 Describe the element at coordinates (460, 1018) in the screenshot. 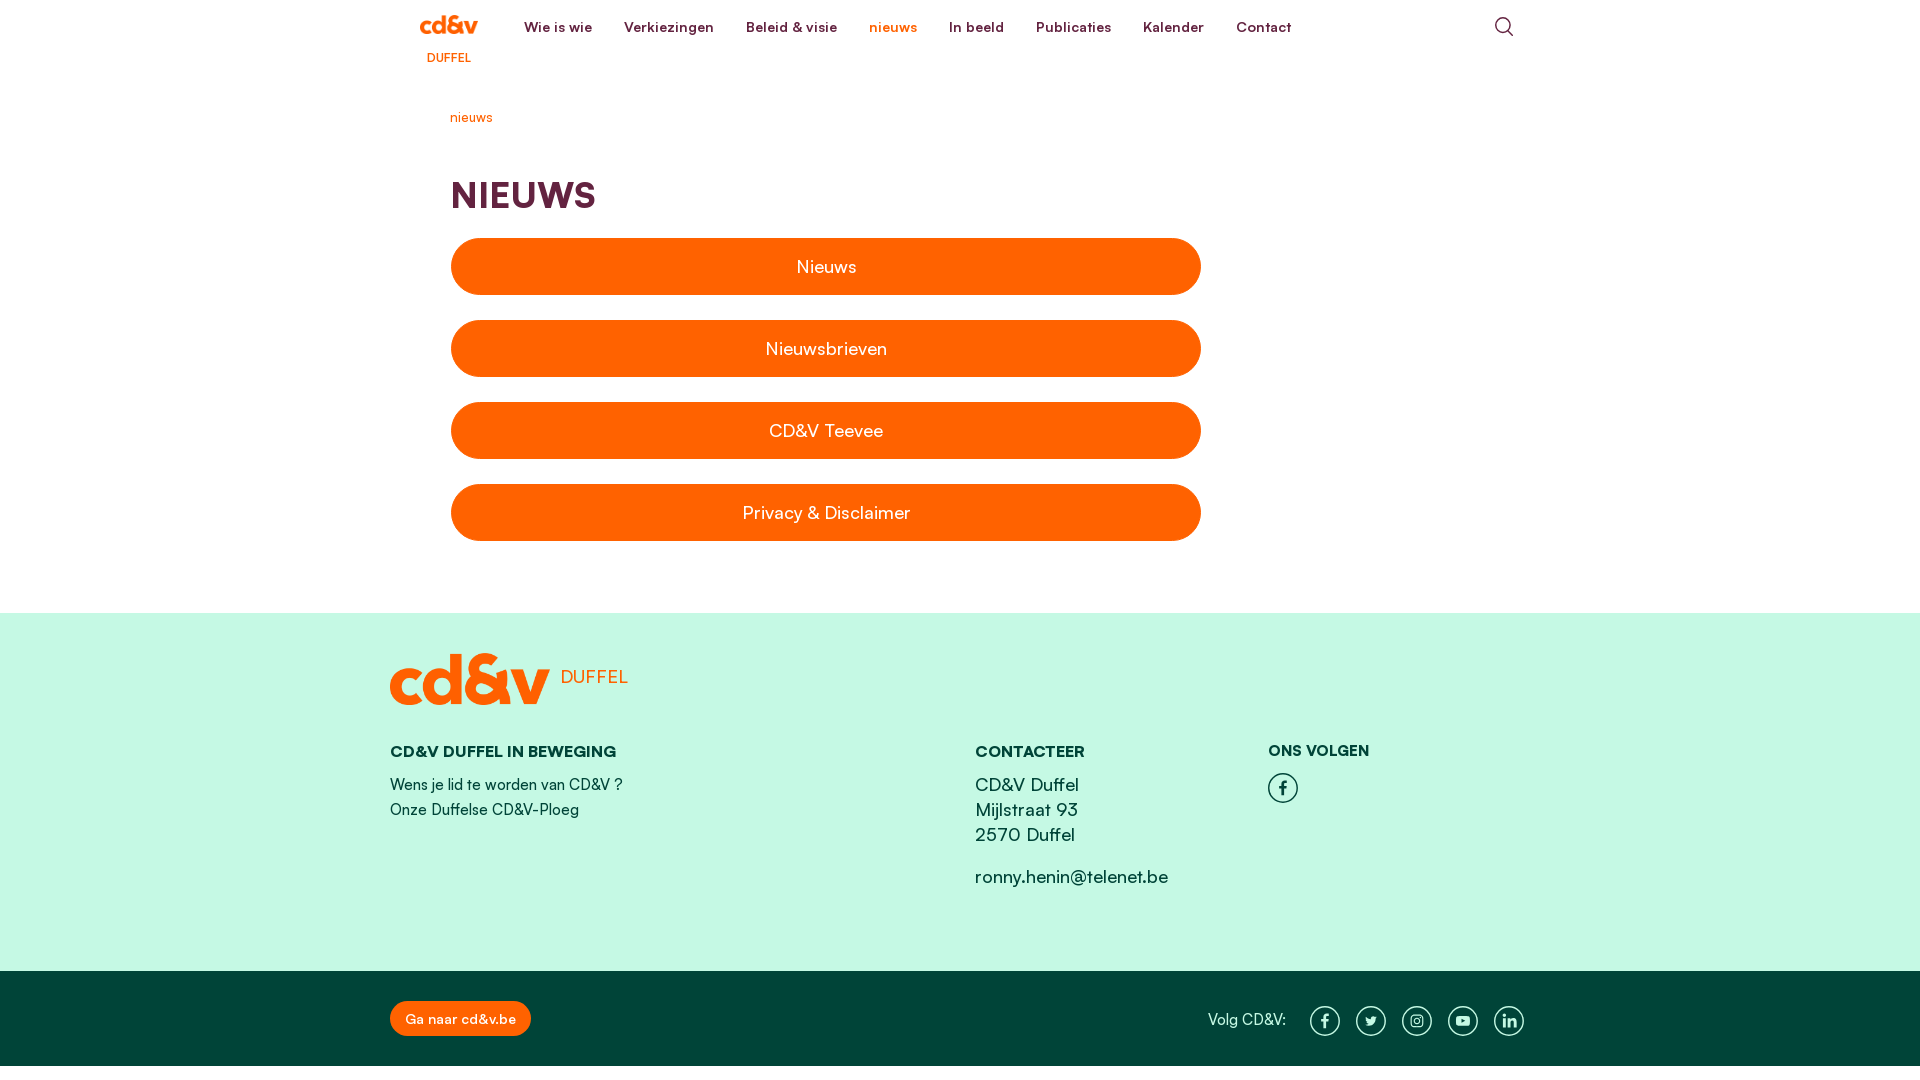

I see `Ga naar cd&v.be` at that location.